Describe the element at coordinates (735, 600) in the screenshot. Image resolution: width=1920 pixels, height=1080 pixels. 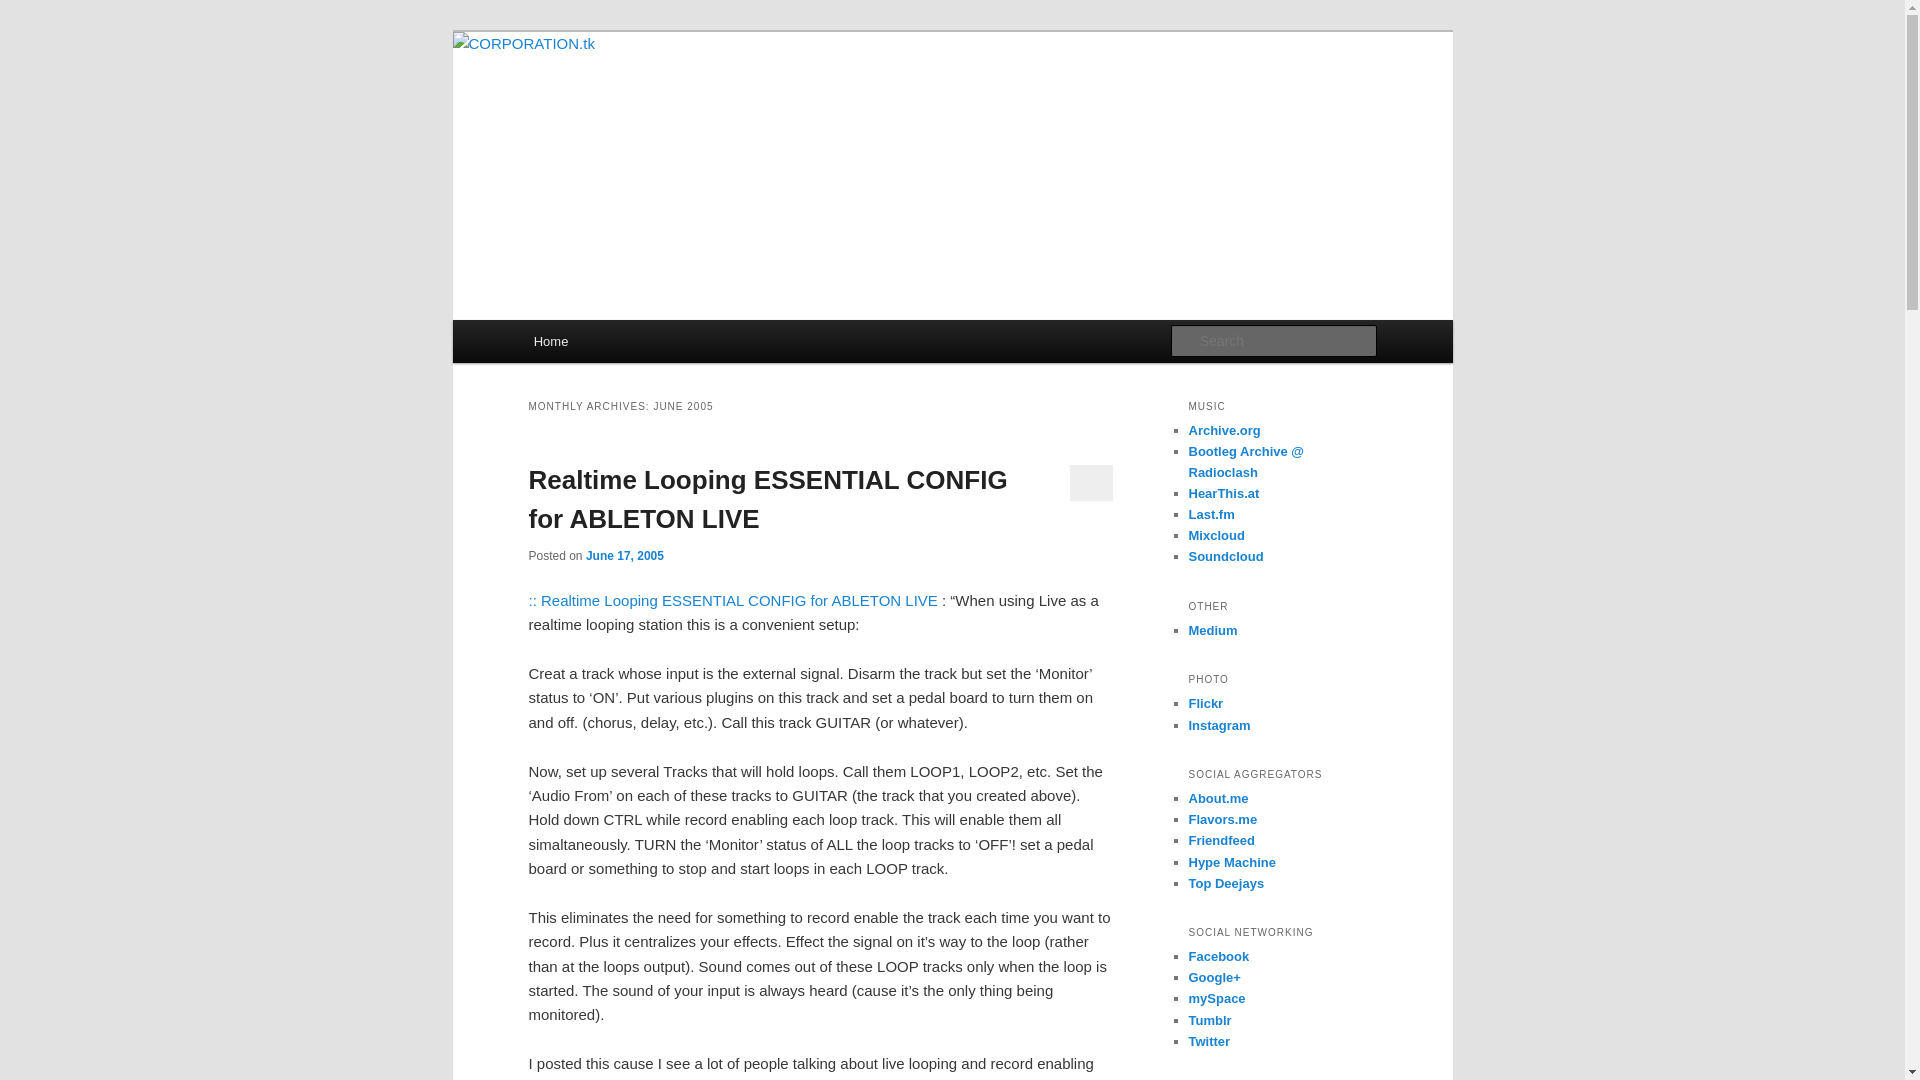
I see `:: Realtime Looping ESSENTIAL CONFIG for ABLETON LIVE` at that location.